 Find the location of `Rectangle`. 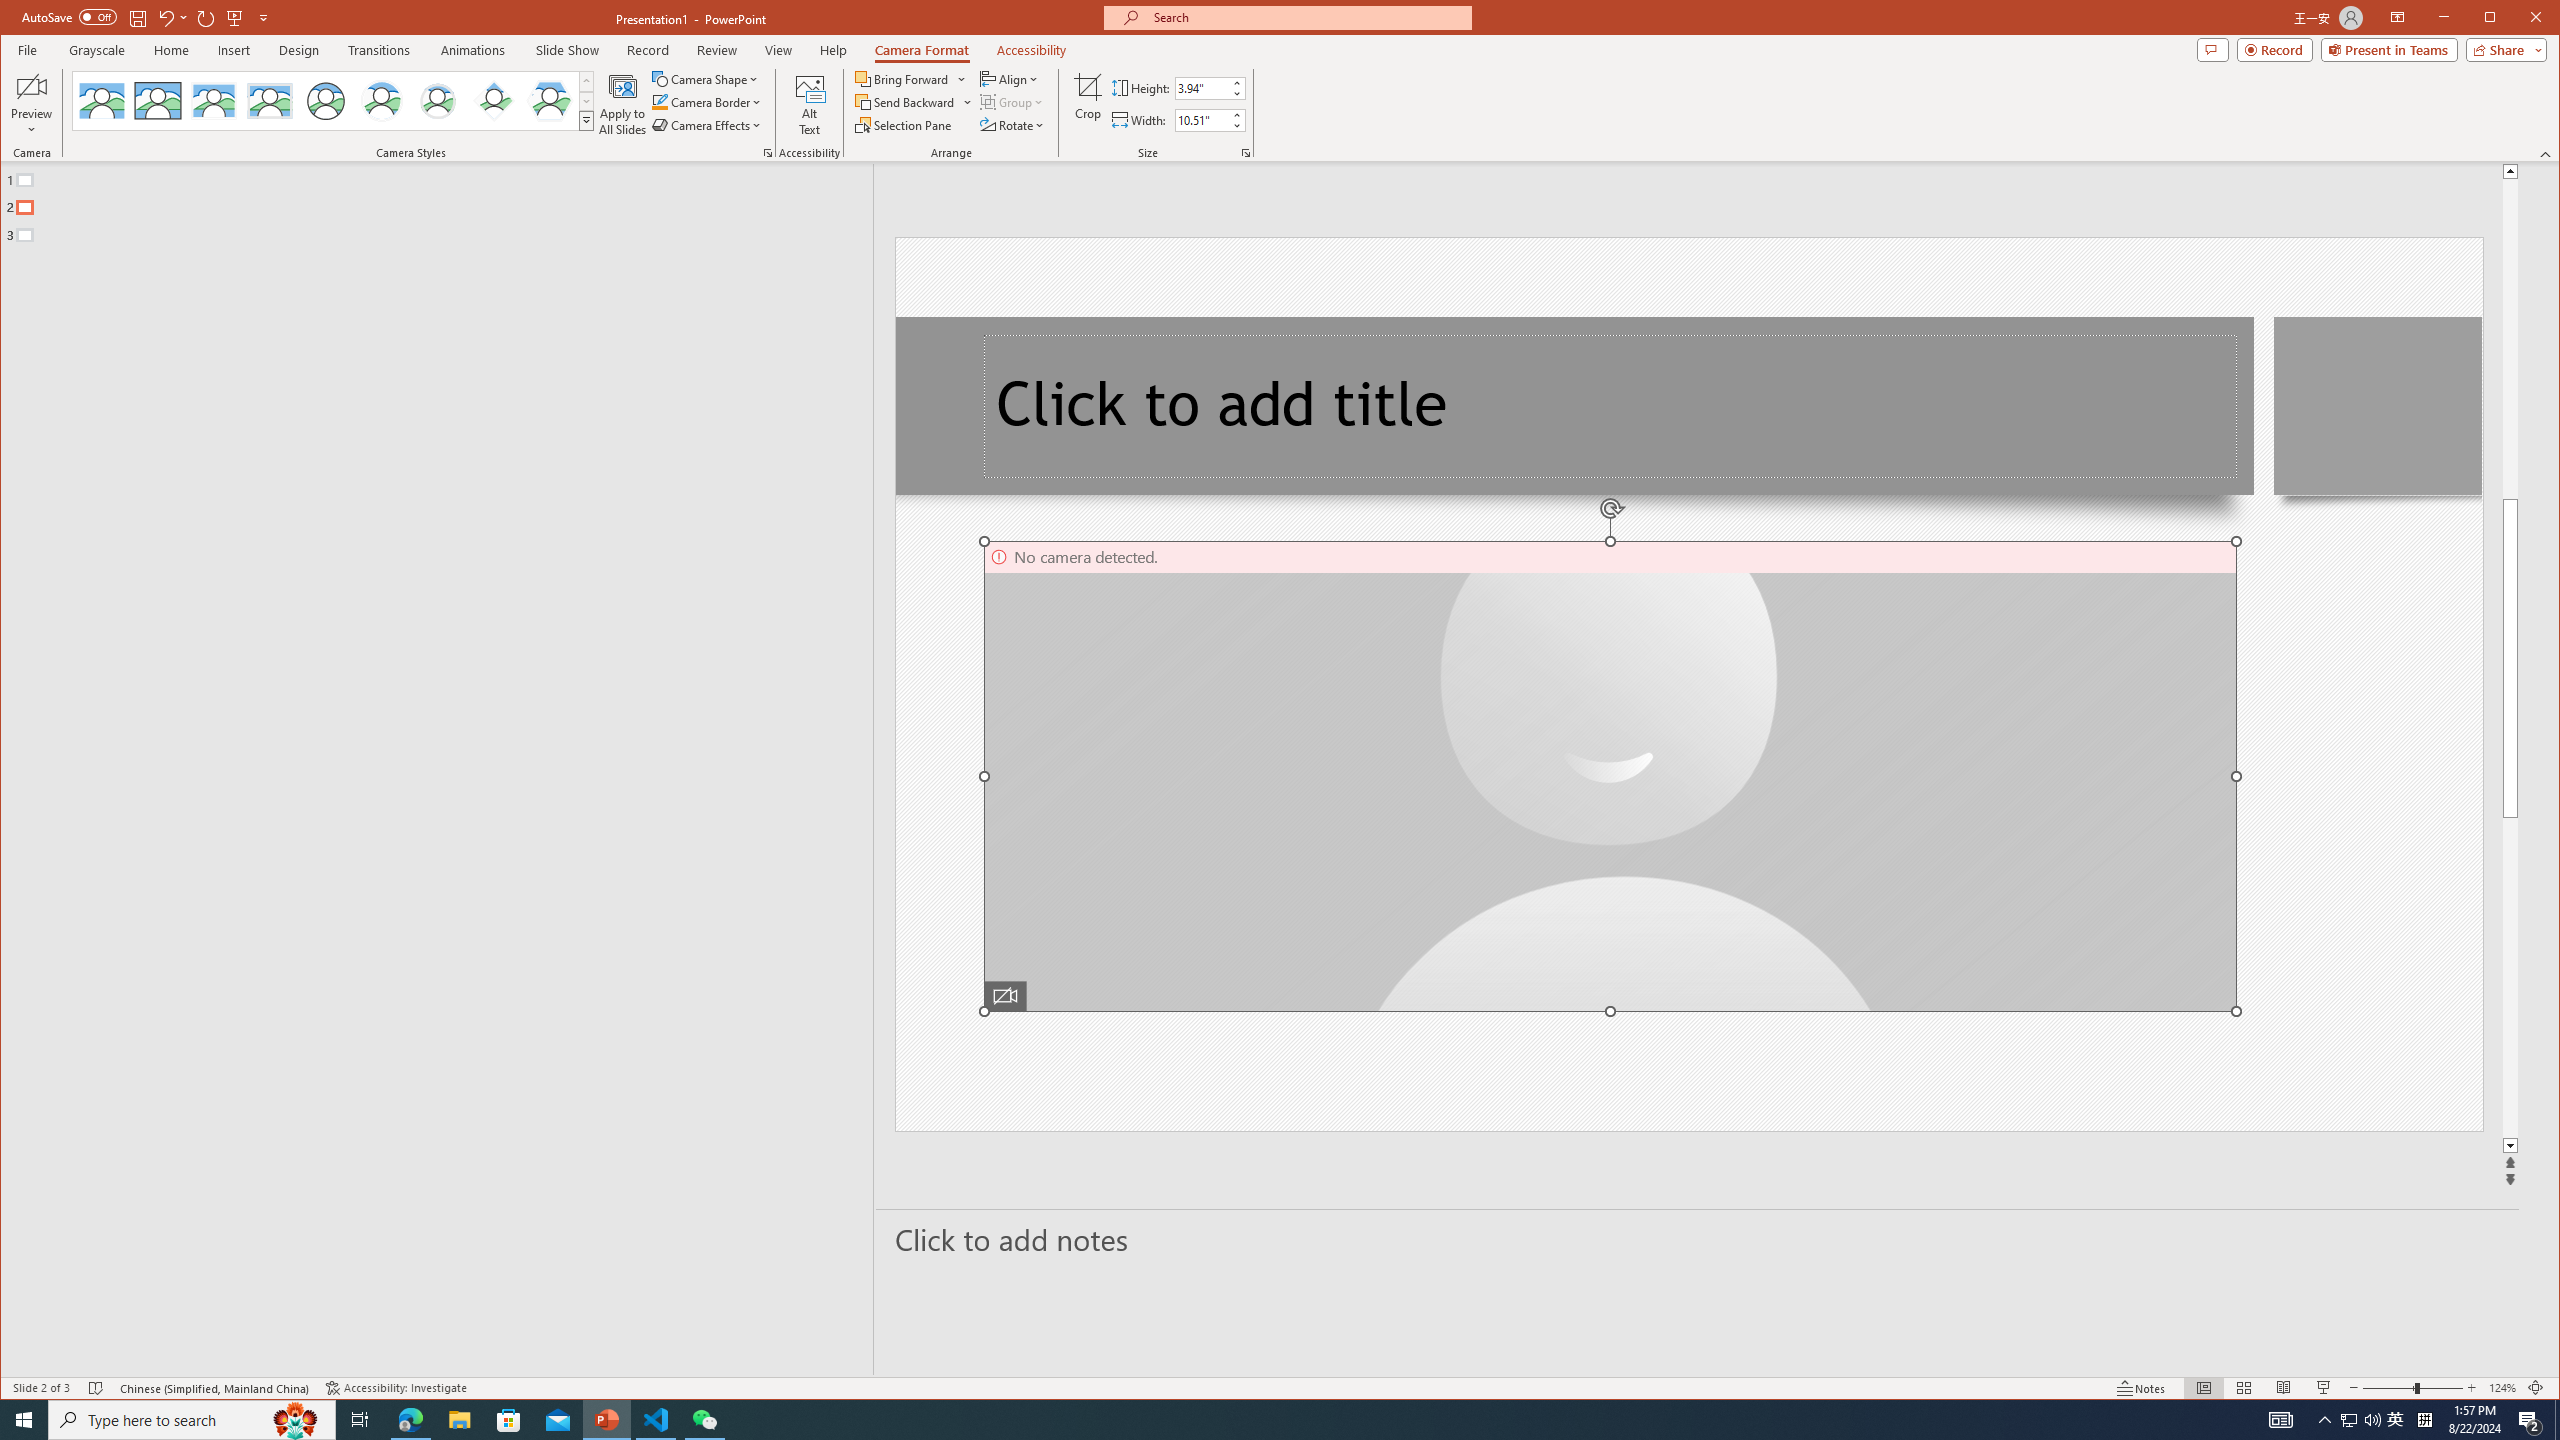

Rectangle is located at coordinates (426, 768).